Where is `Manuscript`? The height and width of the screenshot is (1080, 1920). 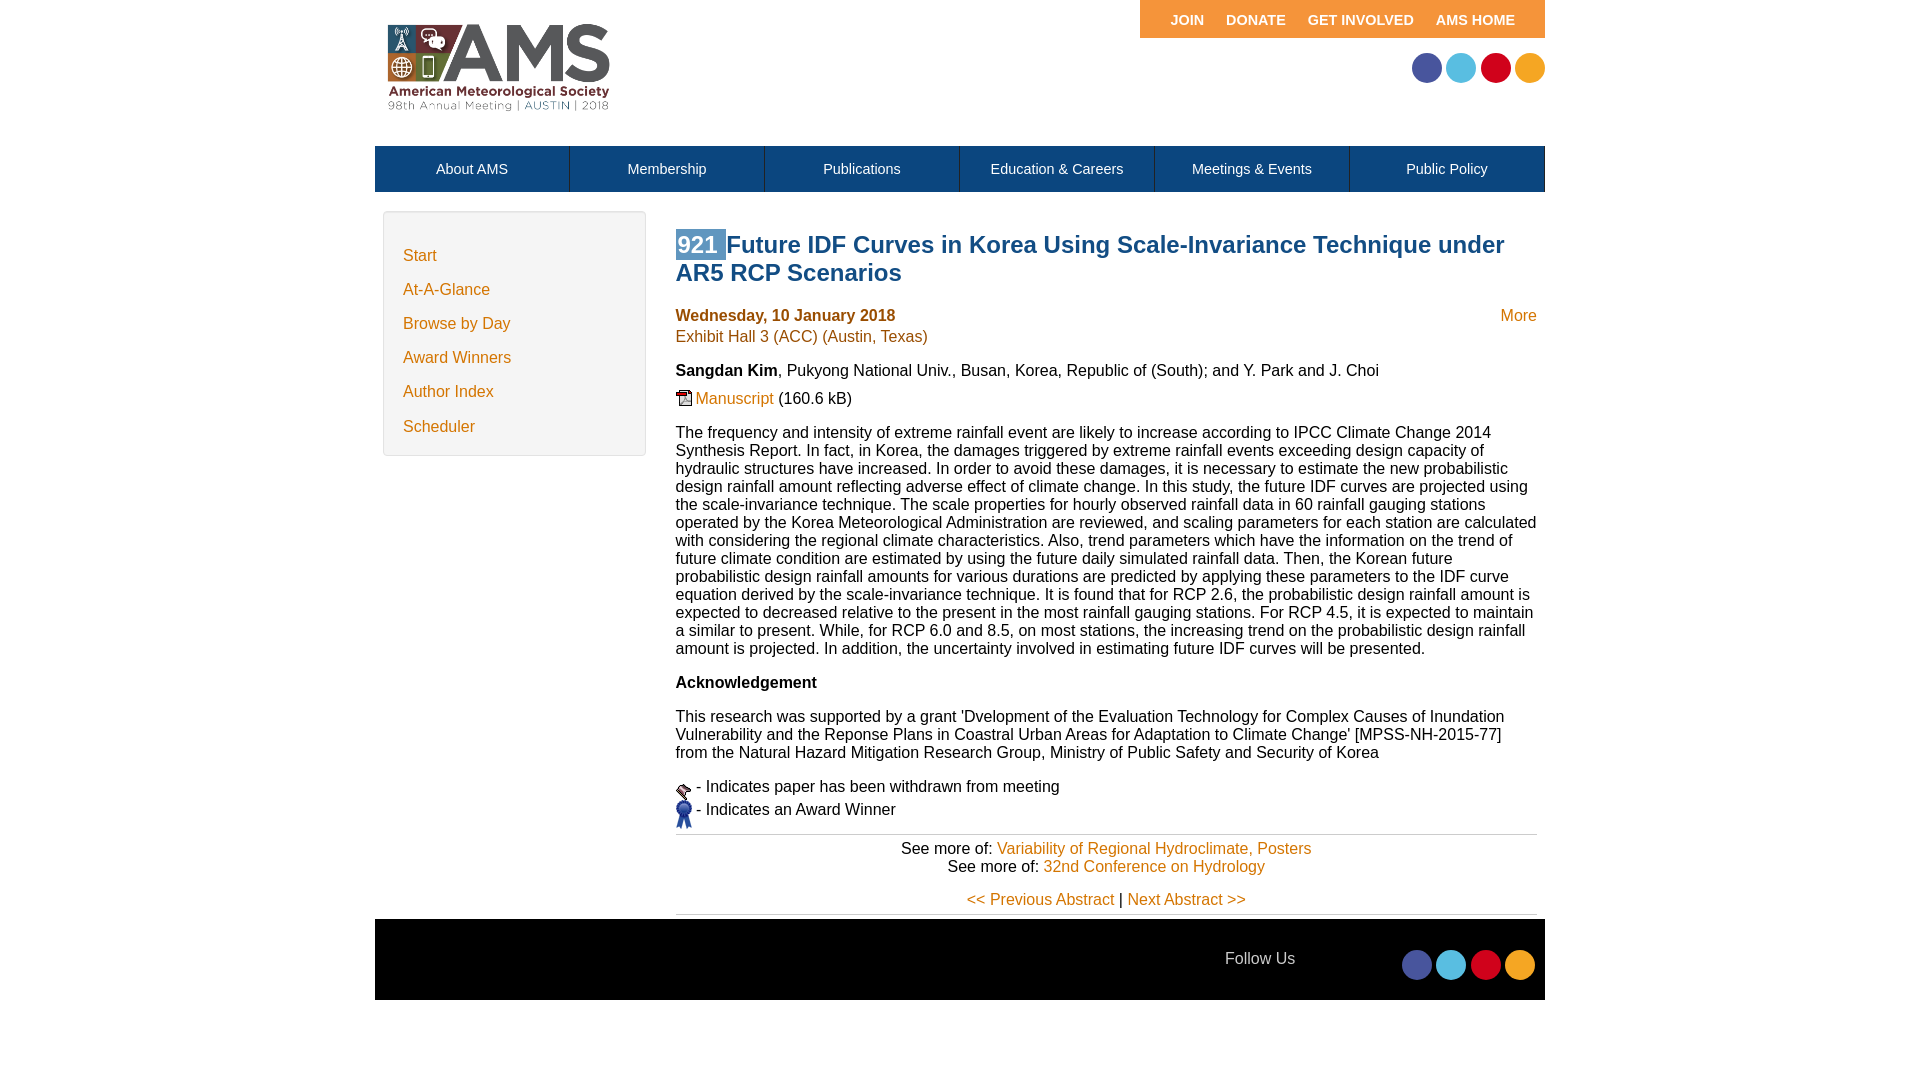 Manuscript is located at coordinates (727, 408).